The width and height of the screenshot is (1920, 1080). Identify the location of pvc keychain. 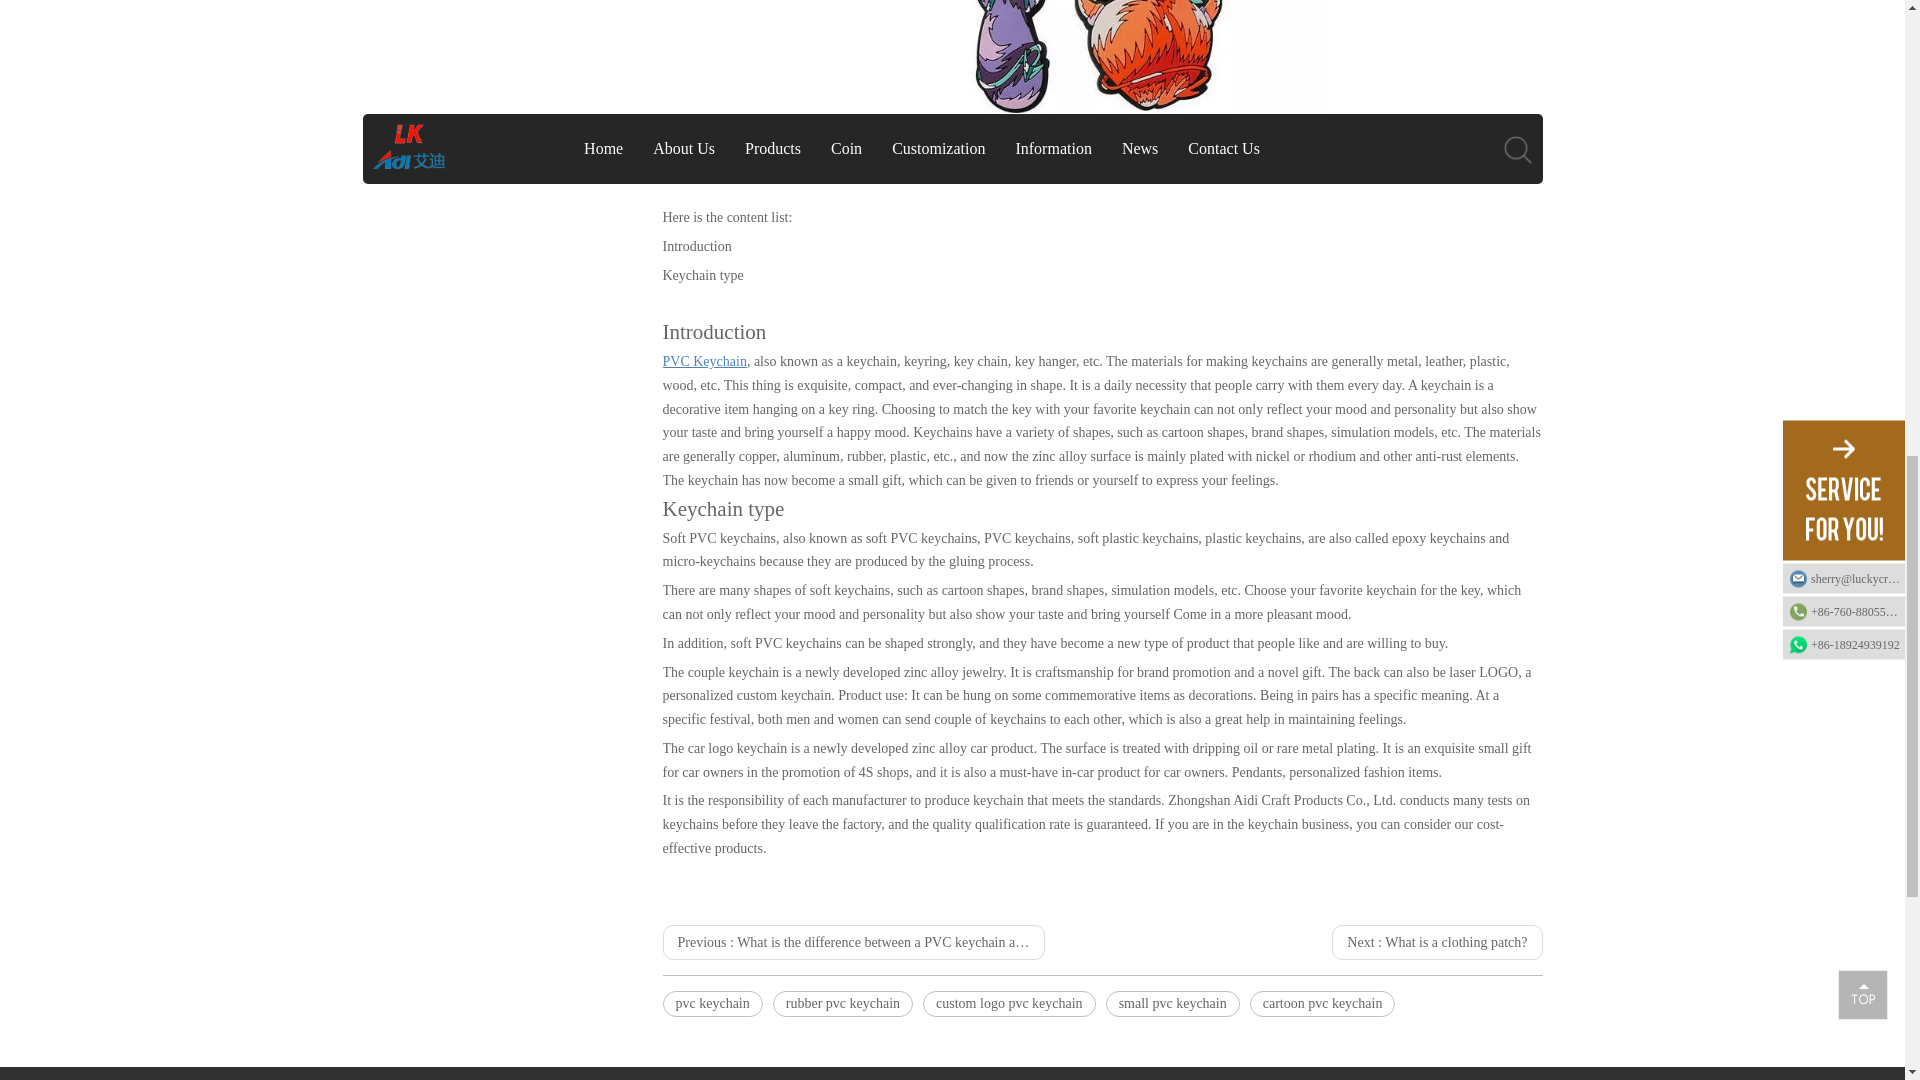
(712, 1004).